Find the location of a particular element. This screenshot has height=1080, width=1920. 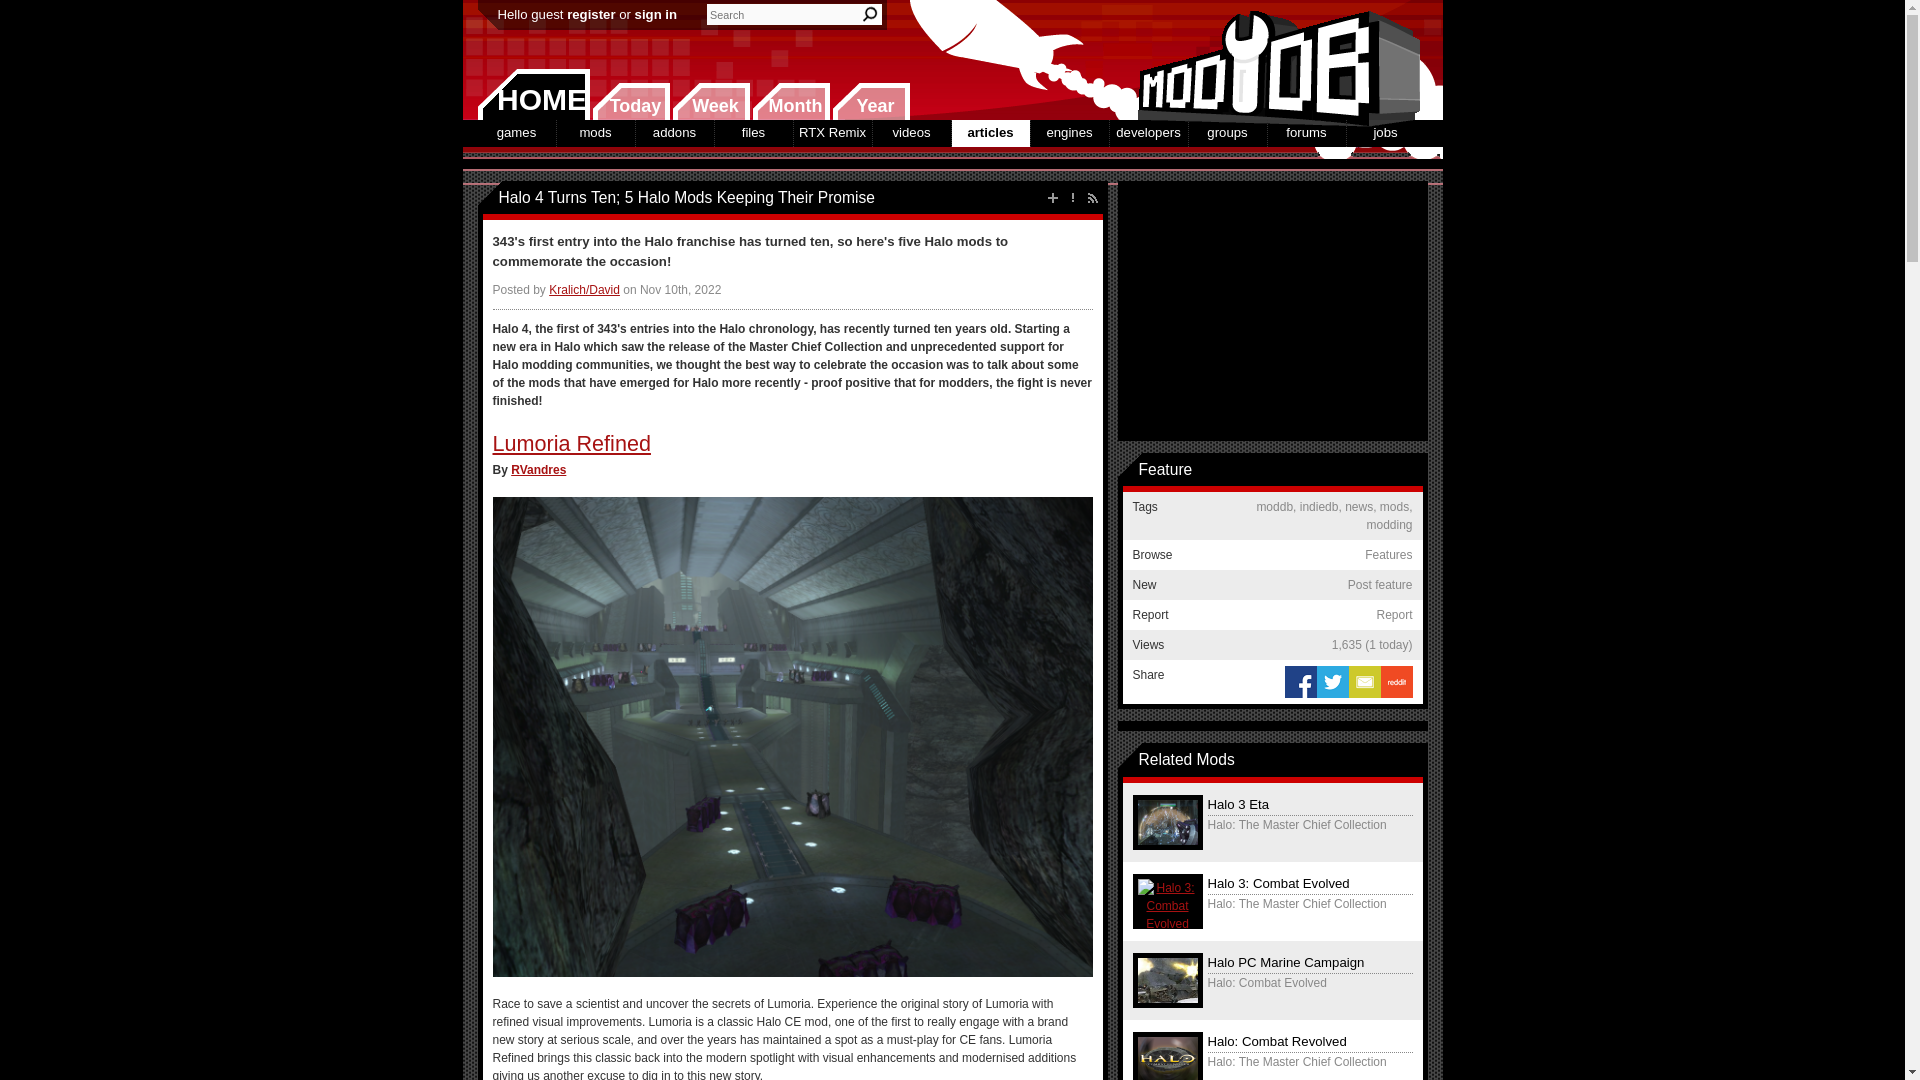

HOME is located at coordinates (534, 94).